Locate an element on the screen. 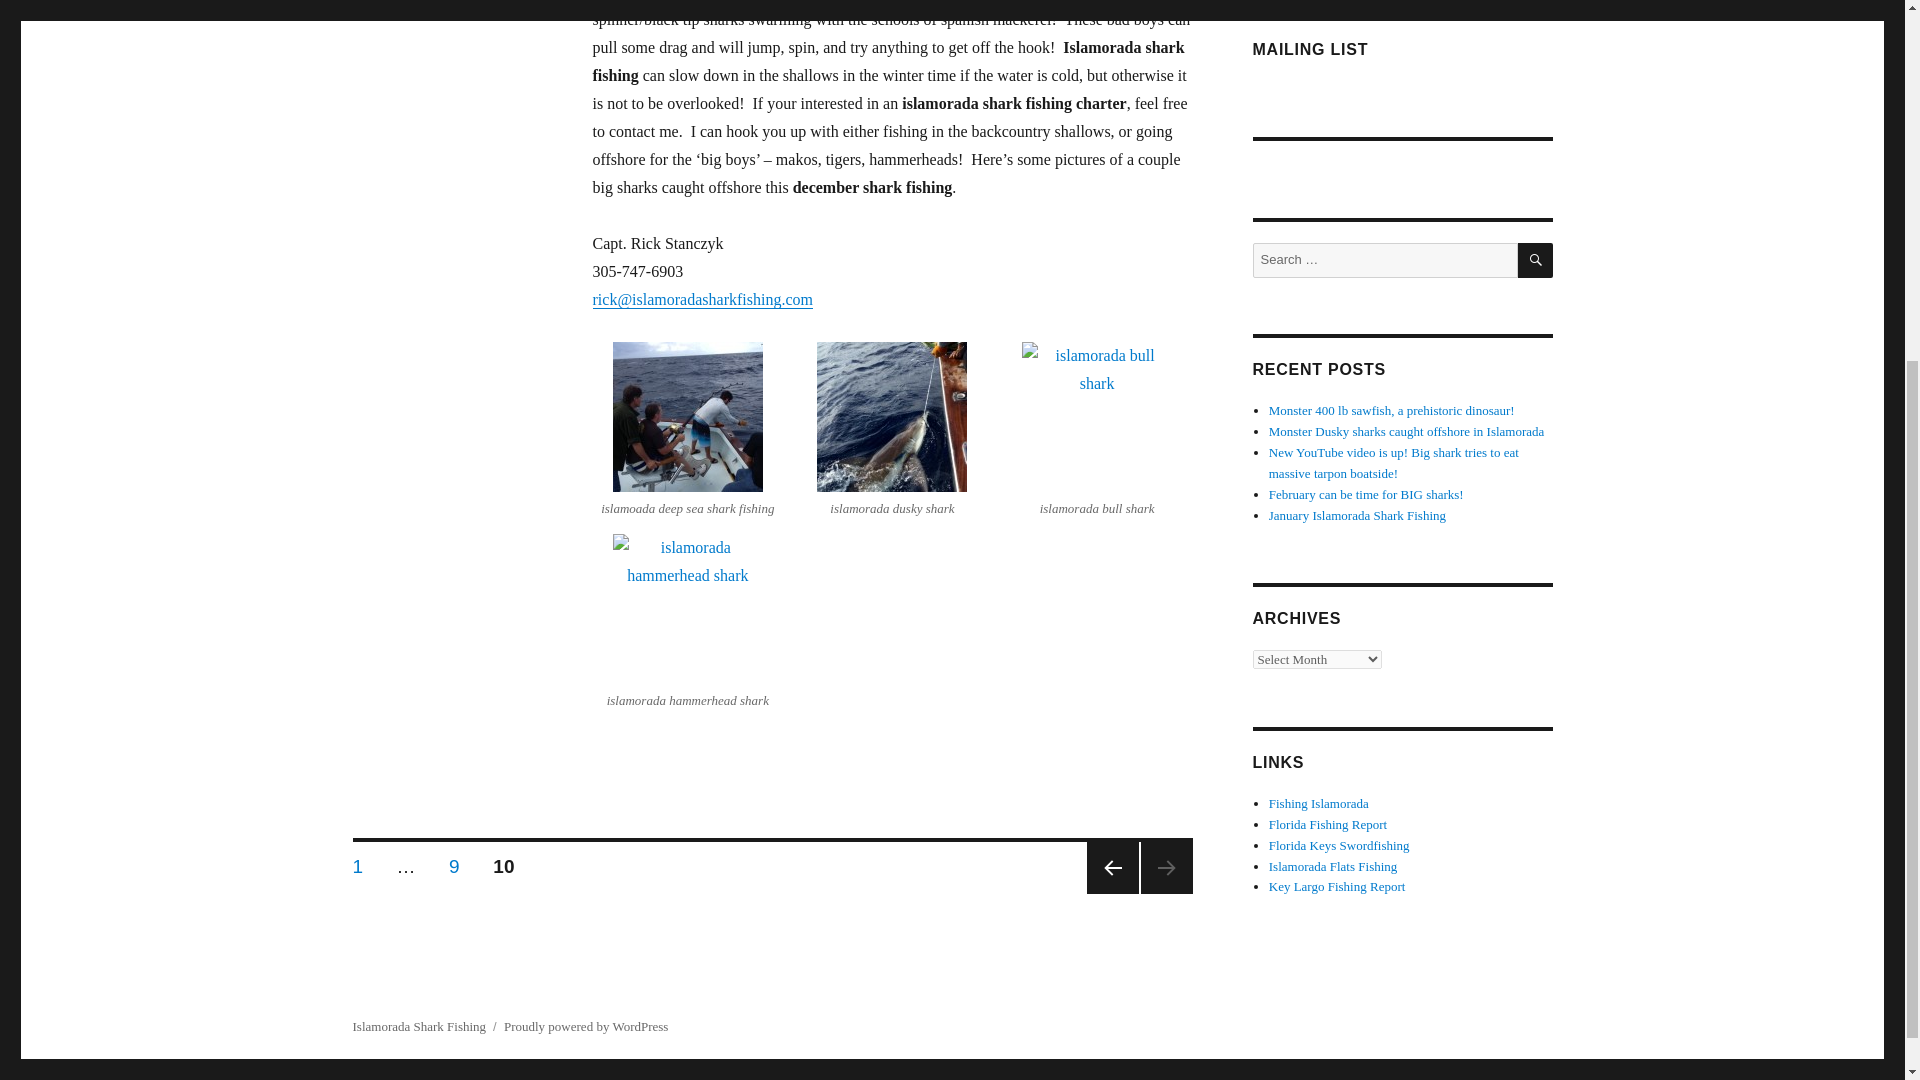 This screenshot has width=1920, height=1080. Florida Fishing Report is located at coordinates (1318, 803).